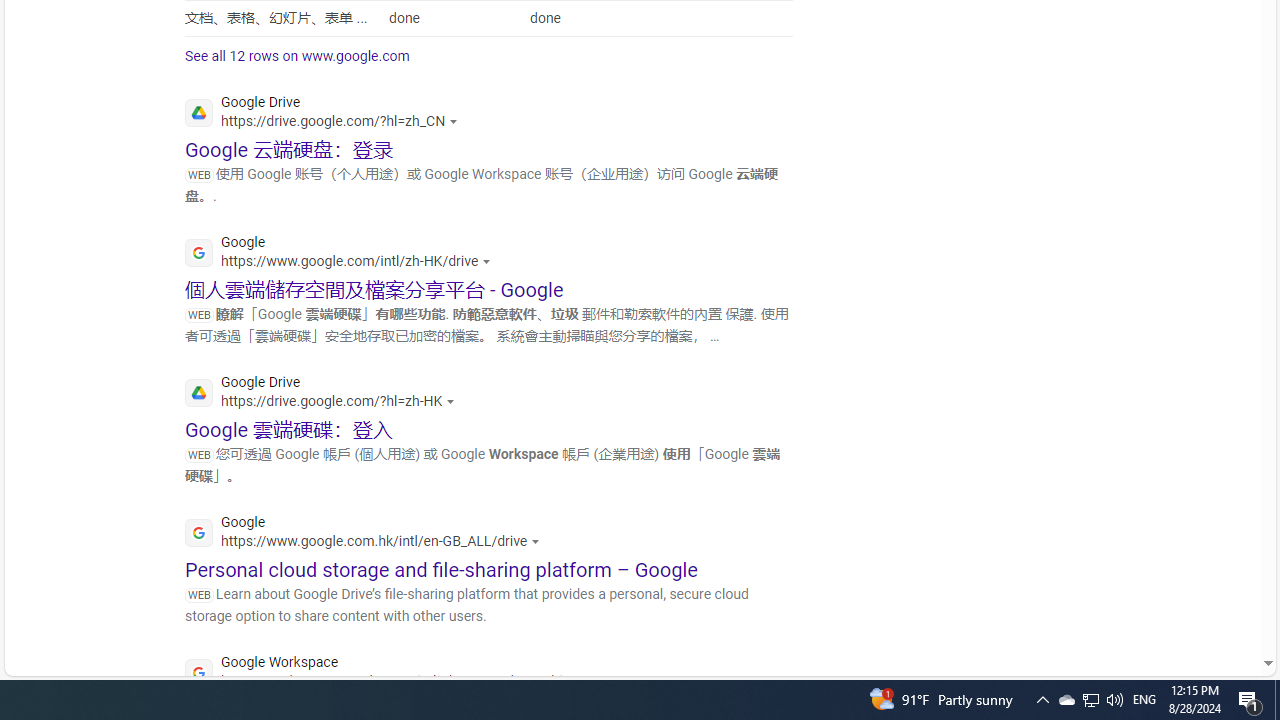 The width and height of the screenshot is (1280, 720). I want to click on AutomationID: mfa_root, so click(1192, 603).